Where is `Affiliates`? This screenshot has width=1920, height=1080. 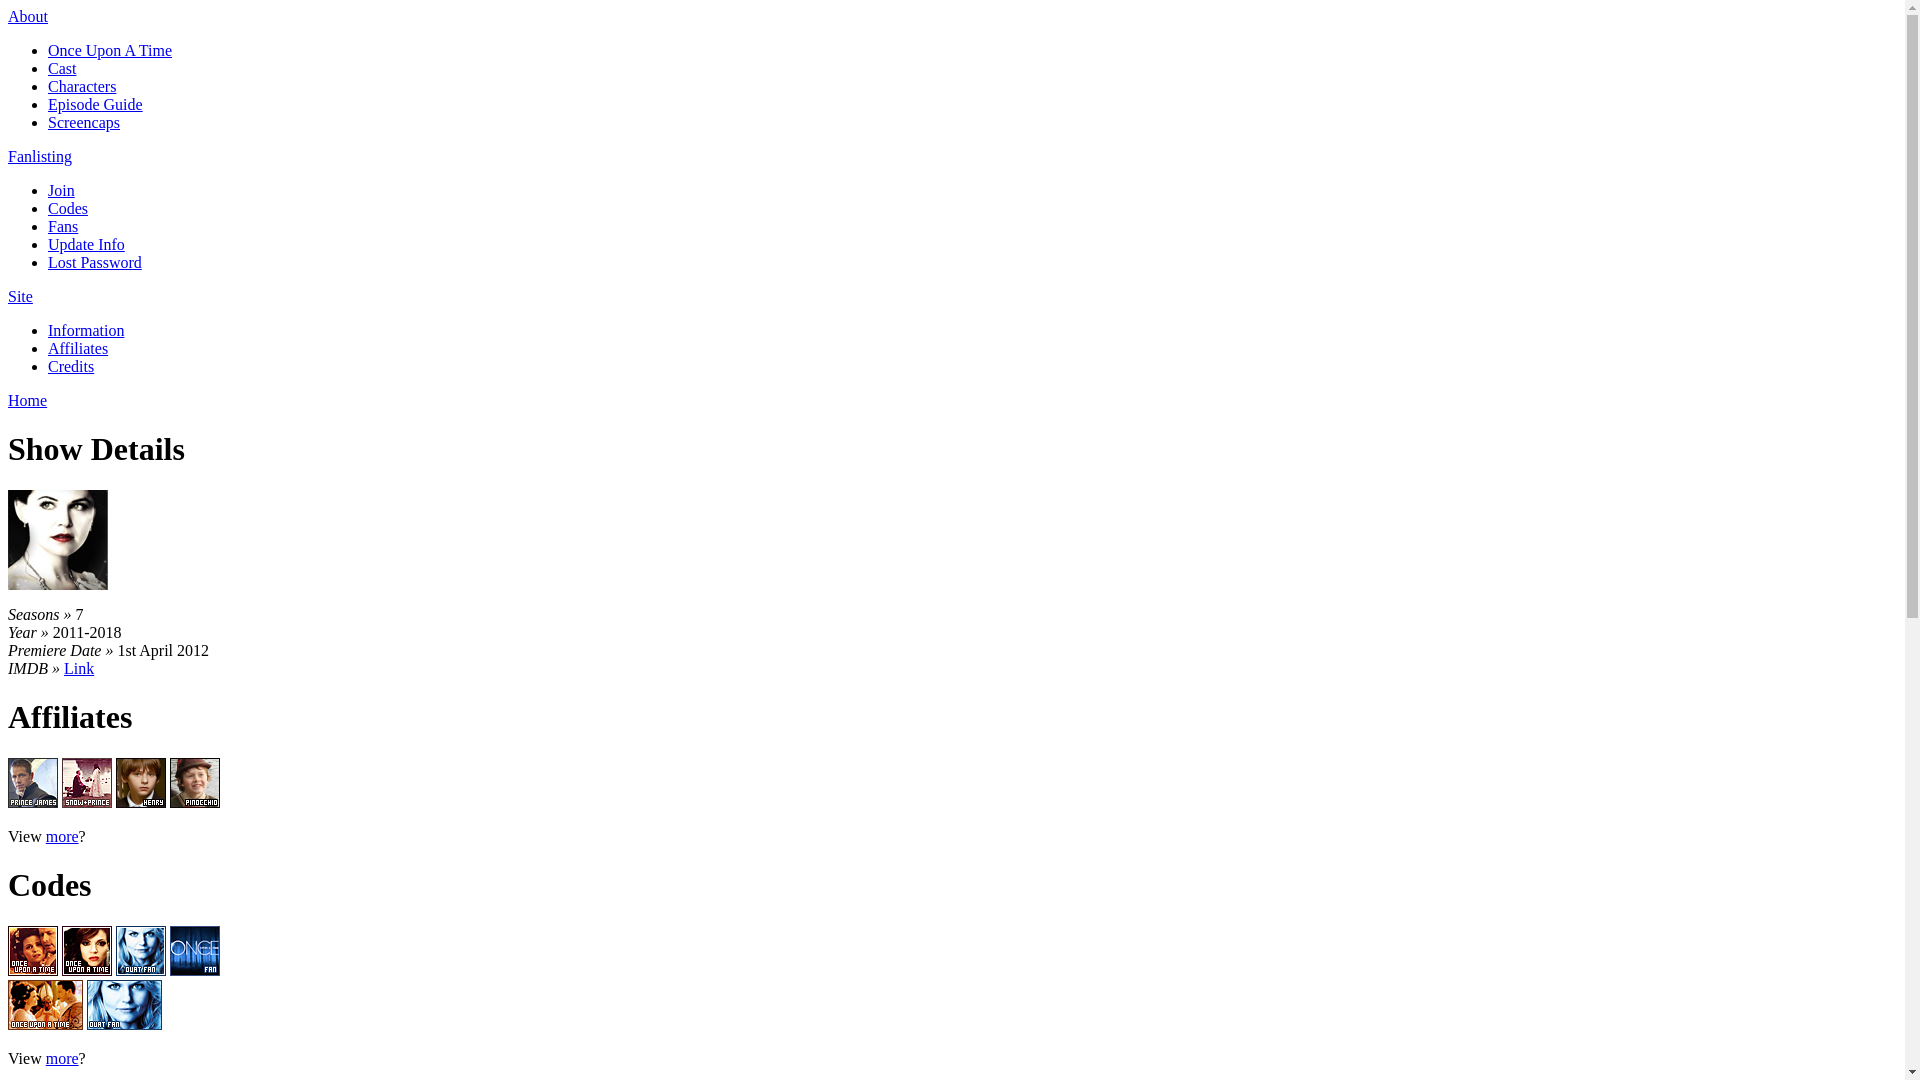 Affiliates is located at coordinates (78, 348).